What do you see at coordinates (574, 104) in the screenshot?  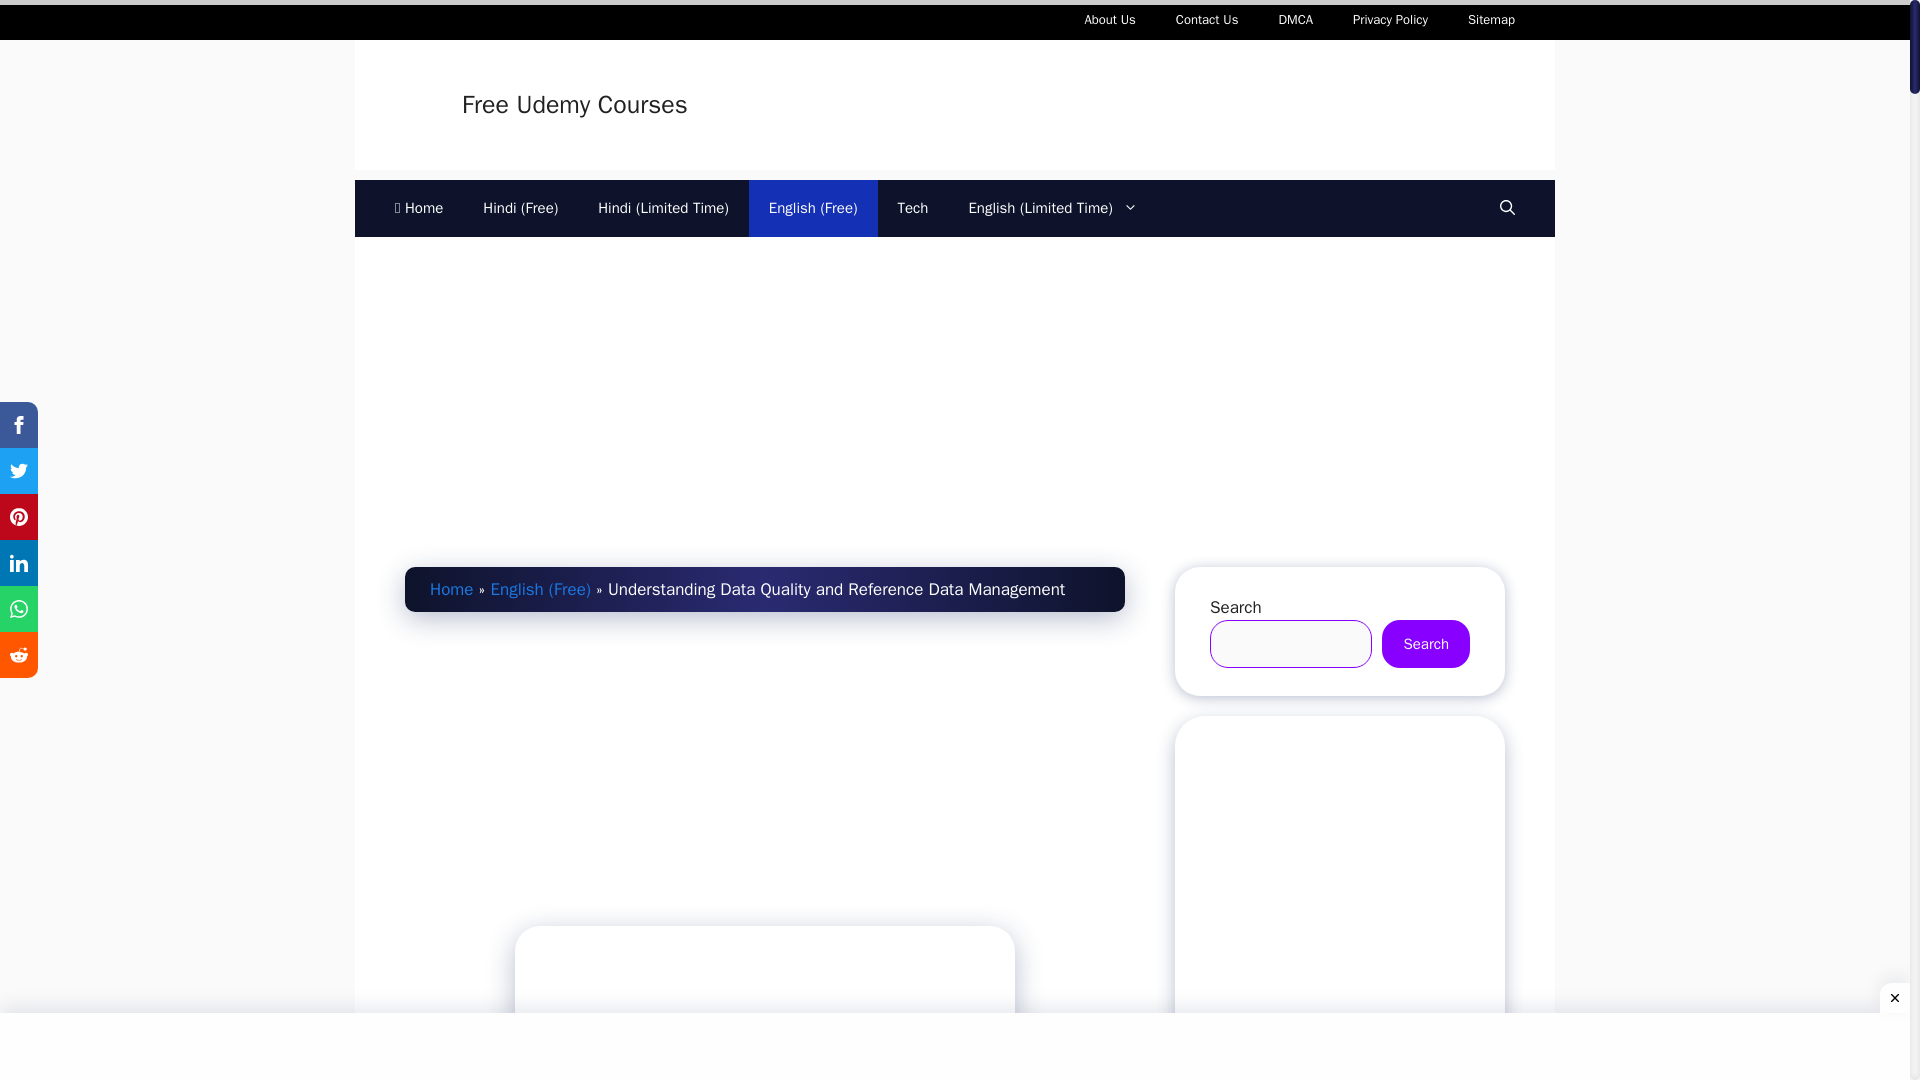 I see `Free Udemy Courses` at bounding box center [574, 104].